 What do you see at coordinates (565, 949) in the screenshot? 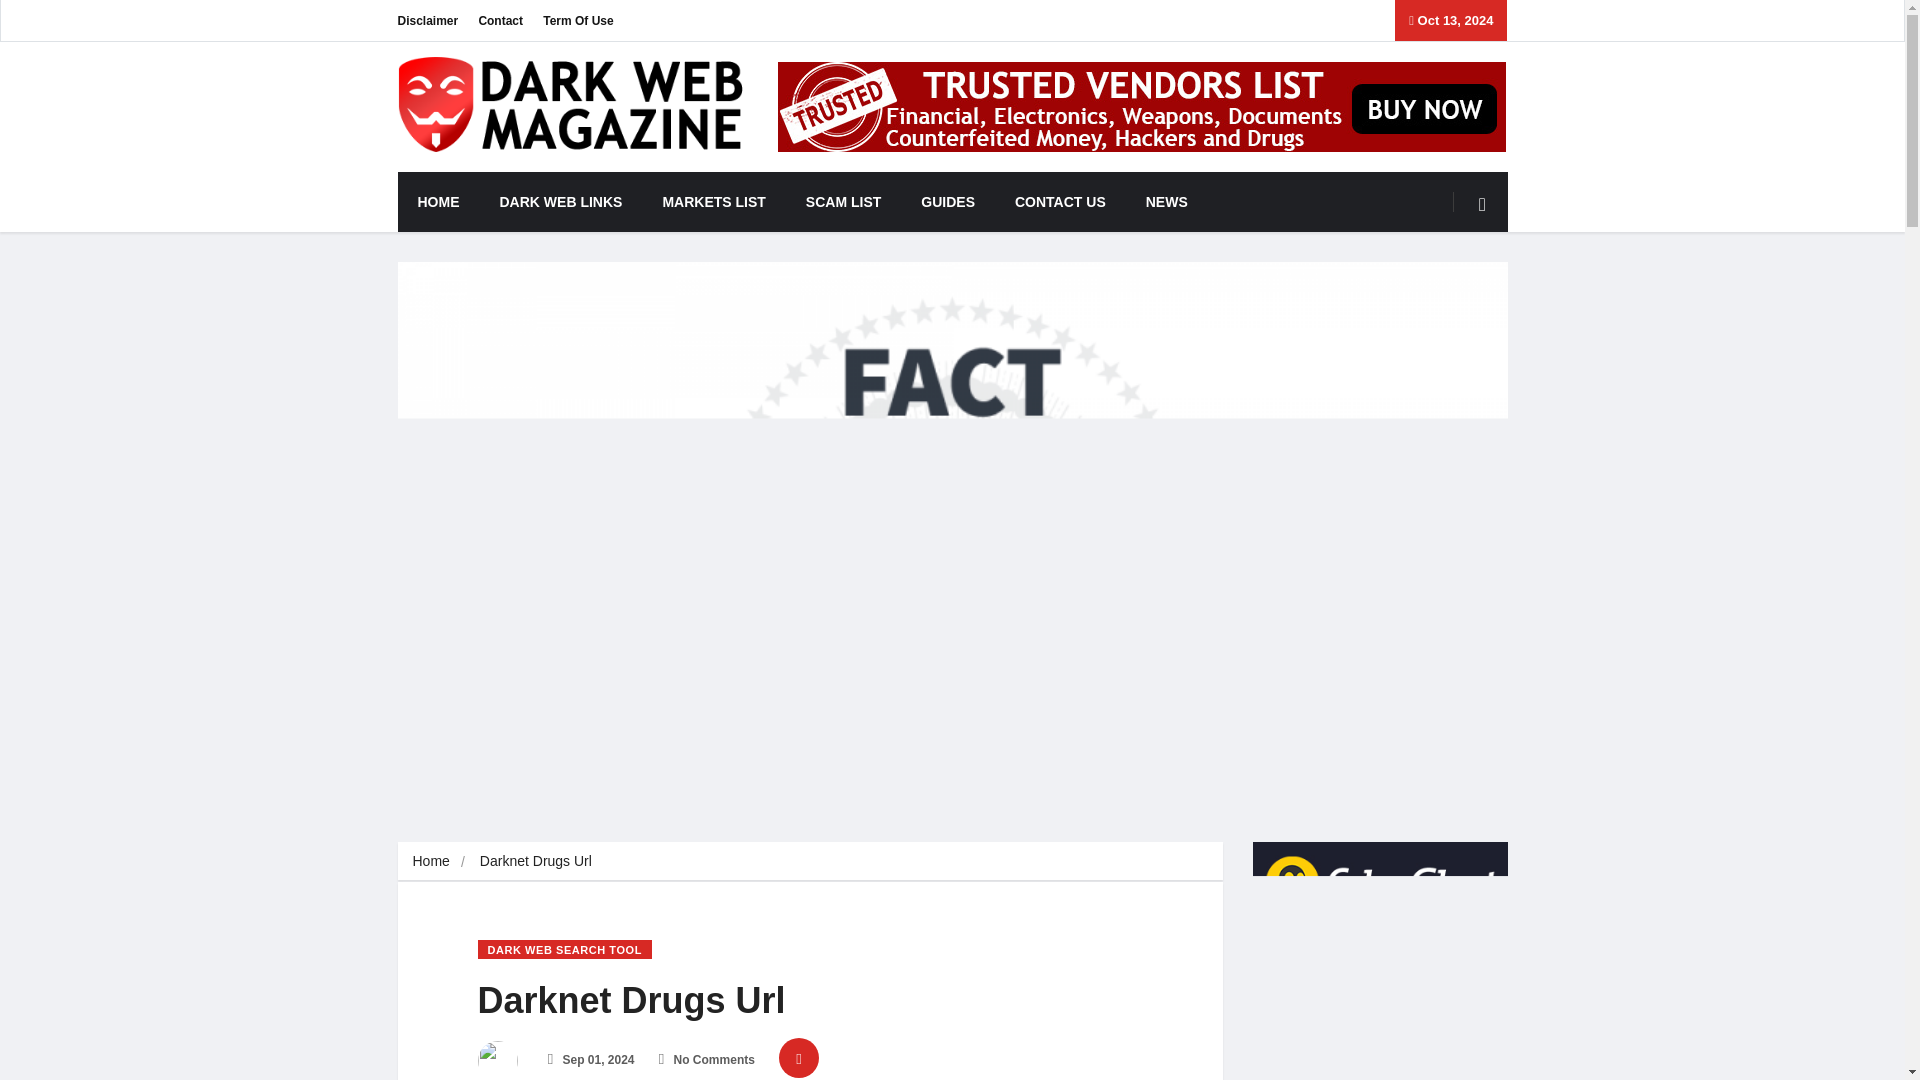
I see `DARK WEB SEARCH TOOL` at bounding box center [565, 949].